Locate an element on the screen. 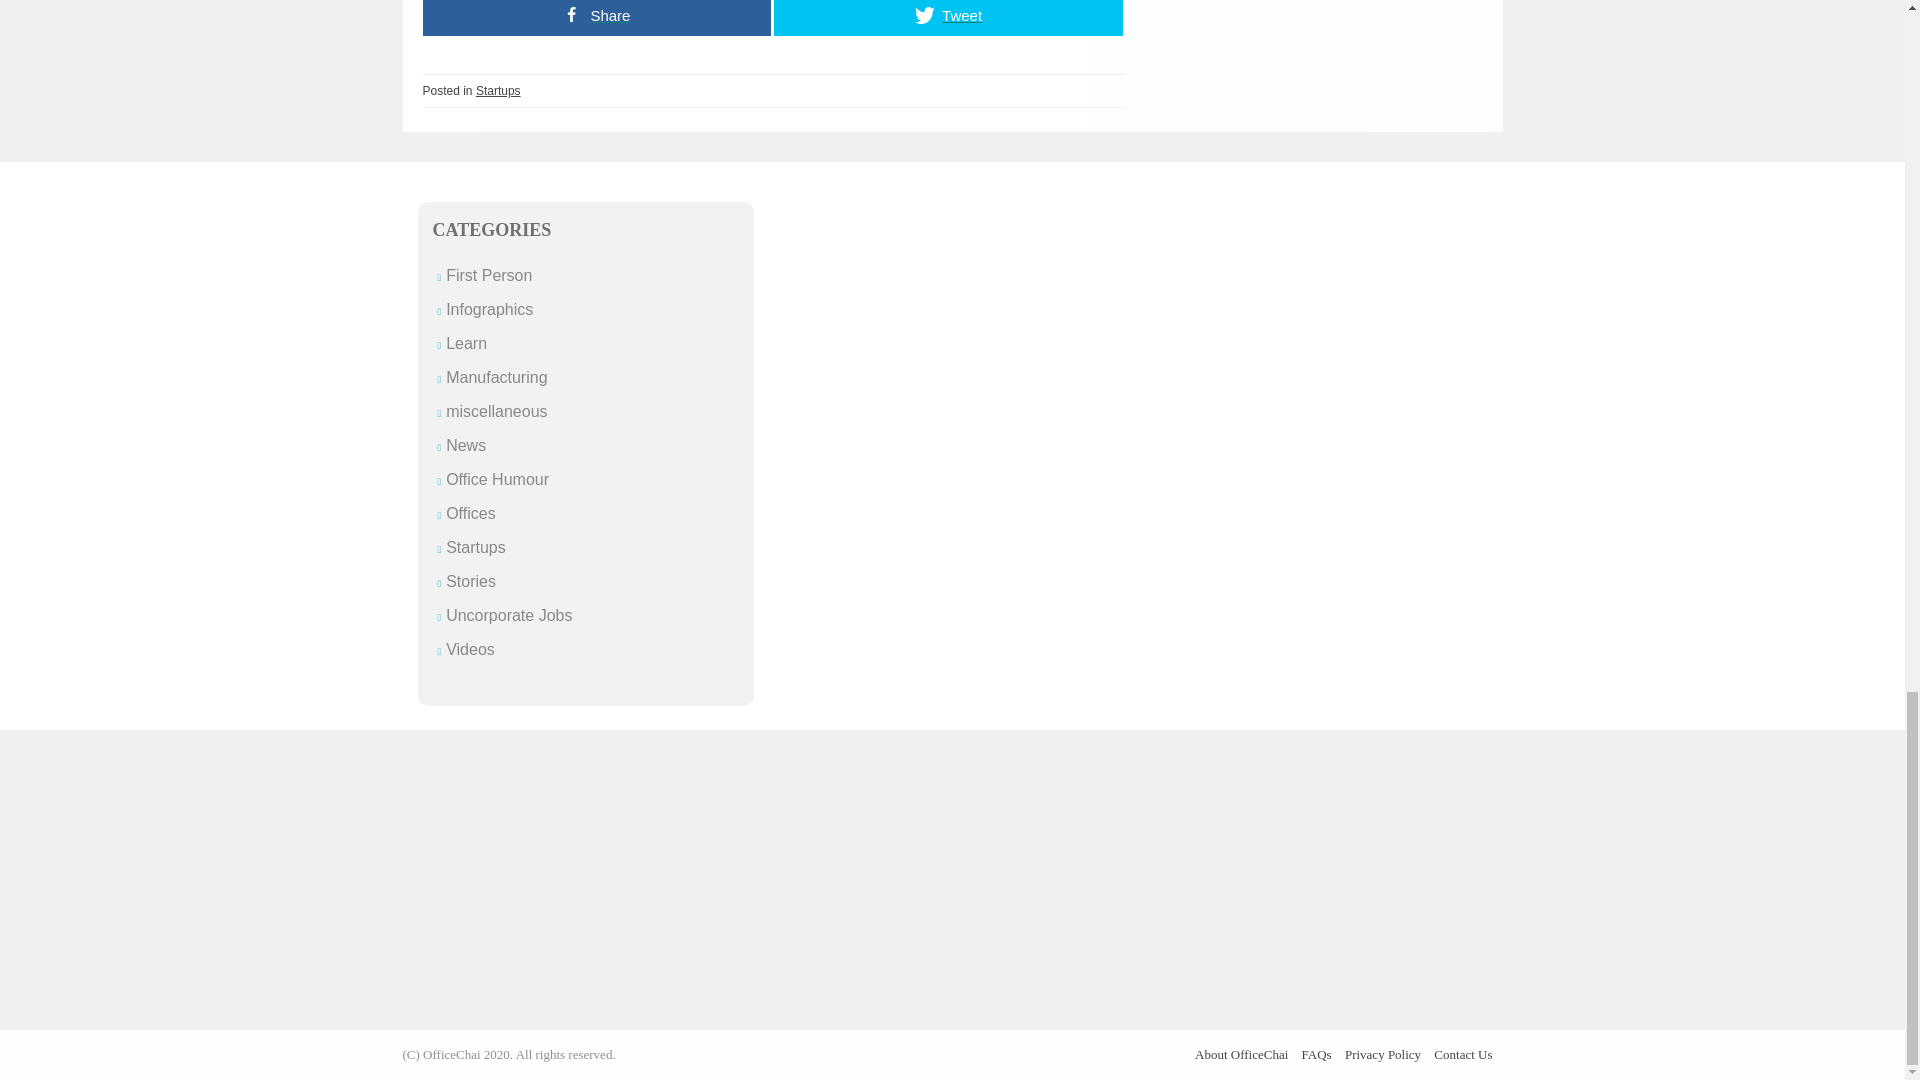 The image size is (1920, 1080). Office Humour is located at coordinates (497, 479).